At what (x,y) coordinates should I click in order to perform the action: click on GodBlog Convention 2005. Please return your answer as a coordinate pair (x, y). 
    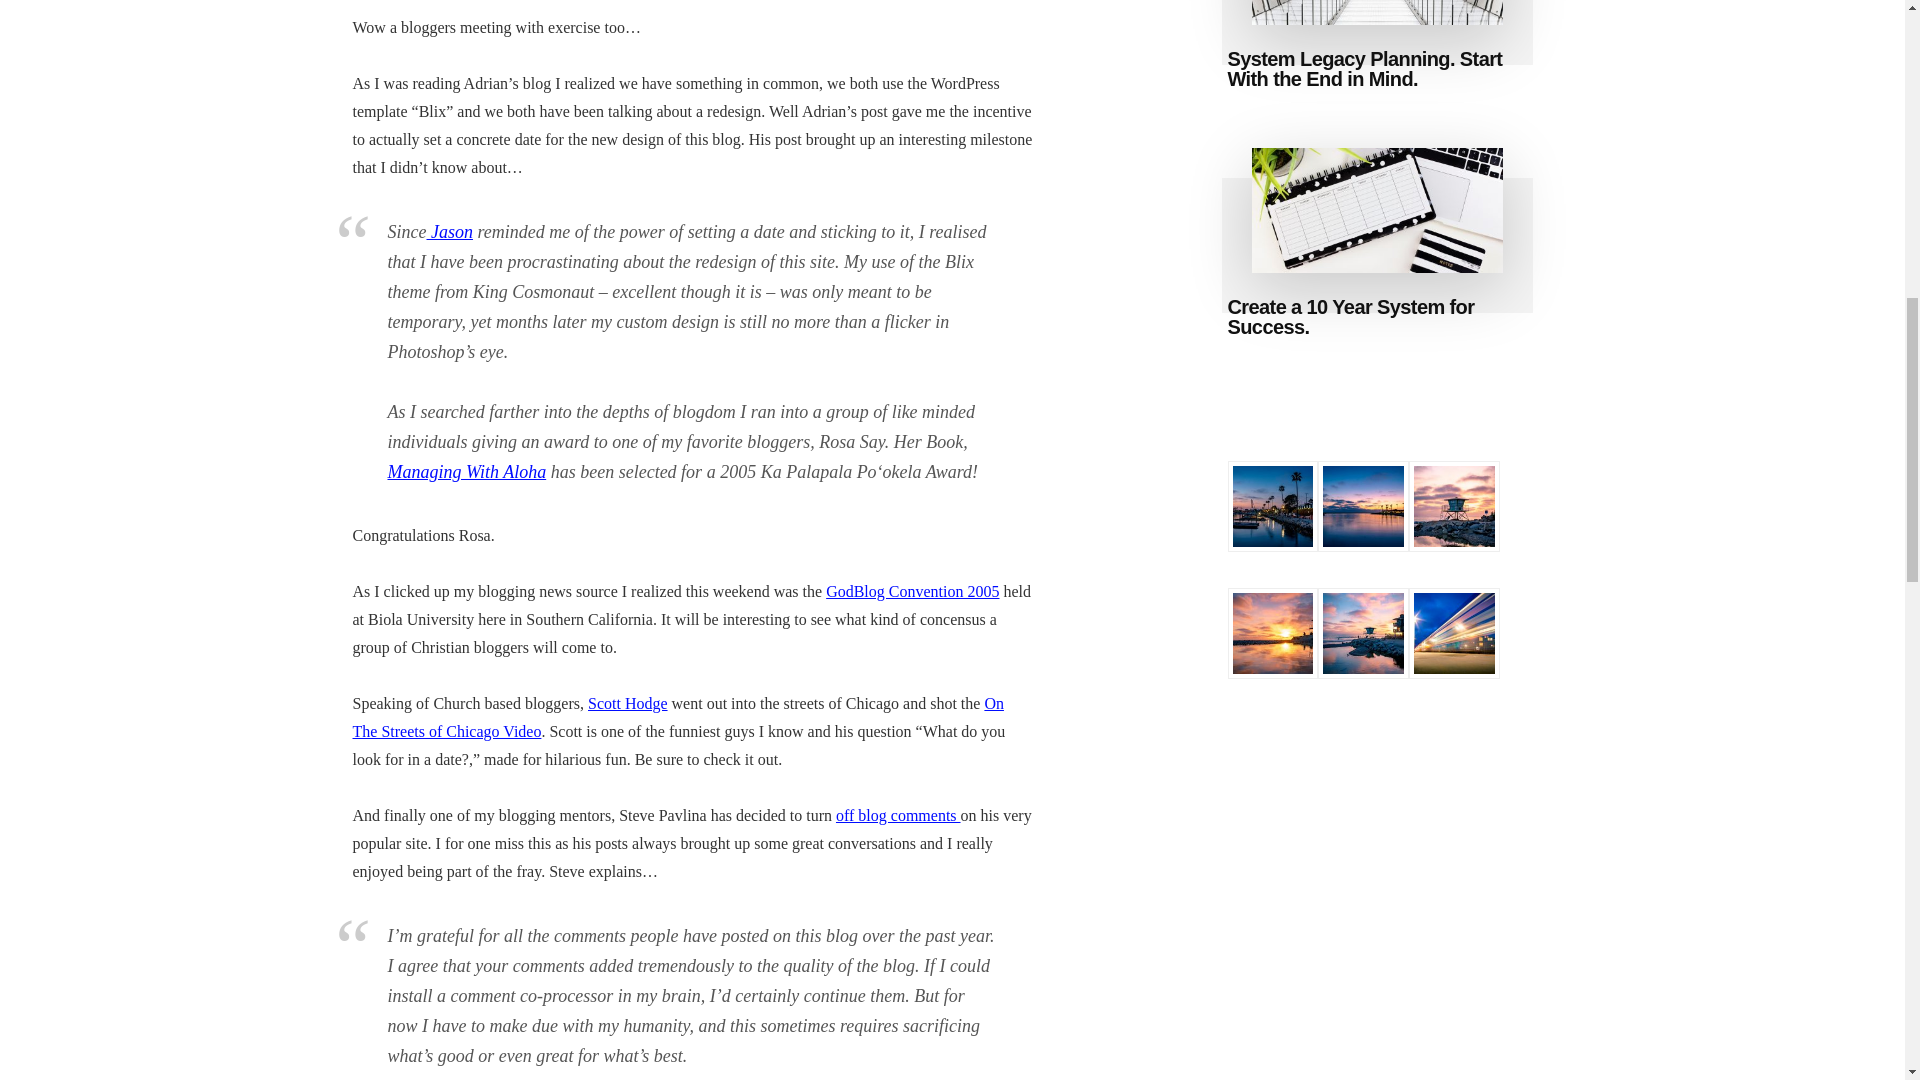
    Looking at the image, I should click on (912, 592).